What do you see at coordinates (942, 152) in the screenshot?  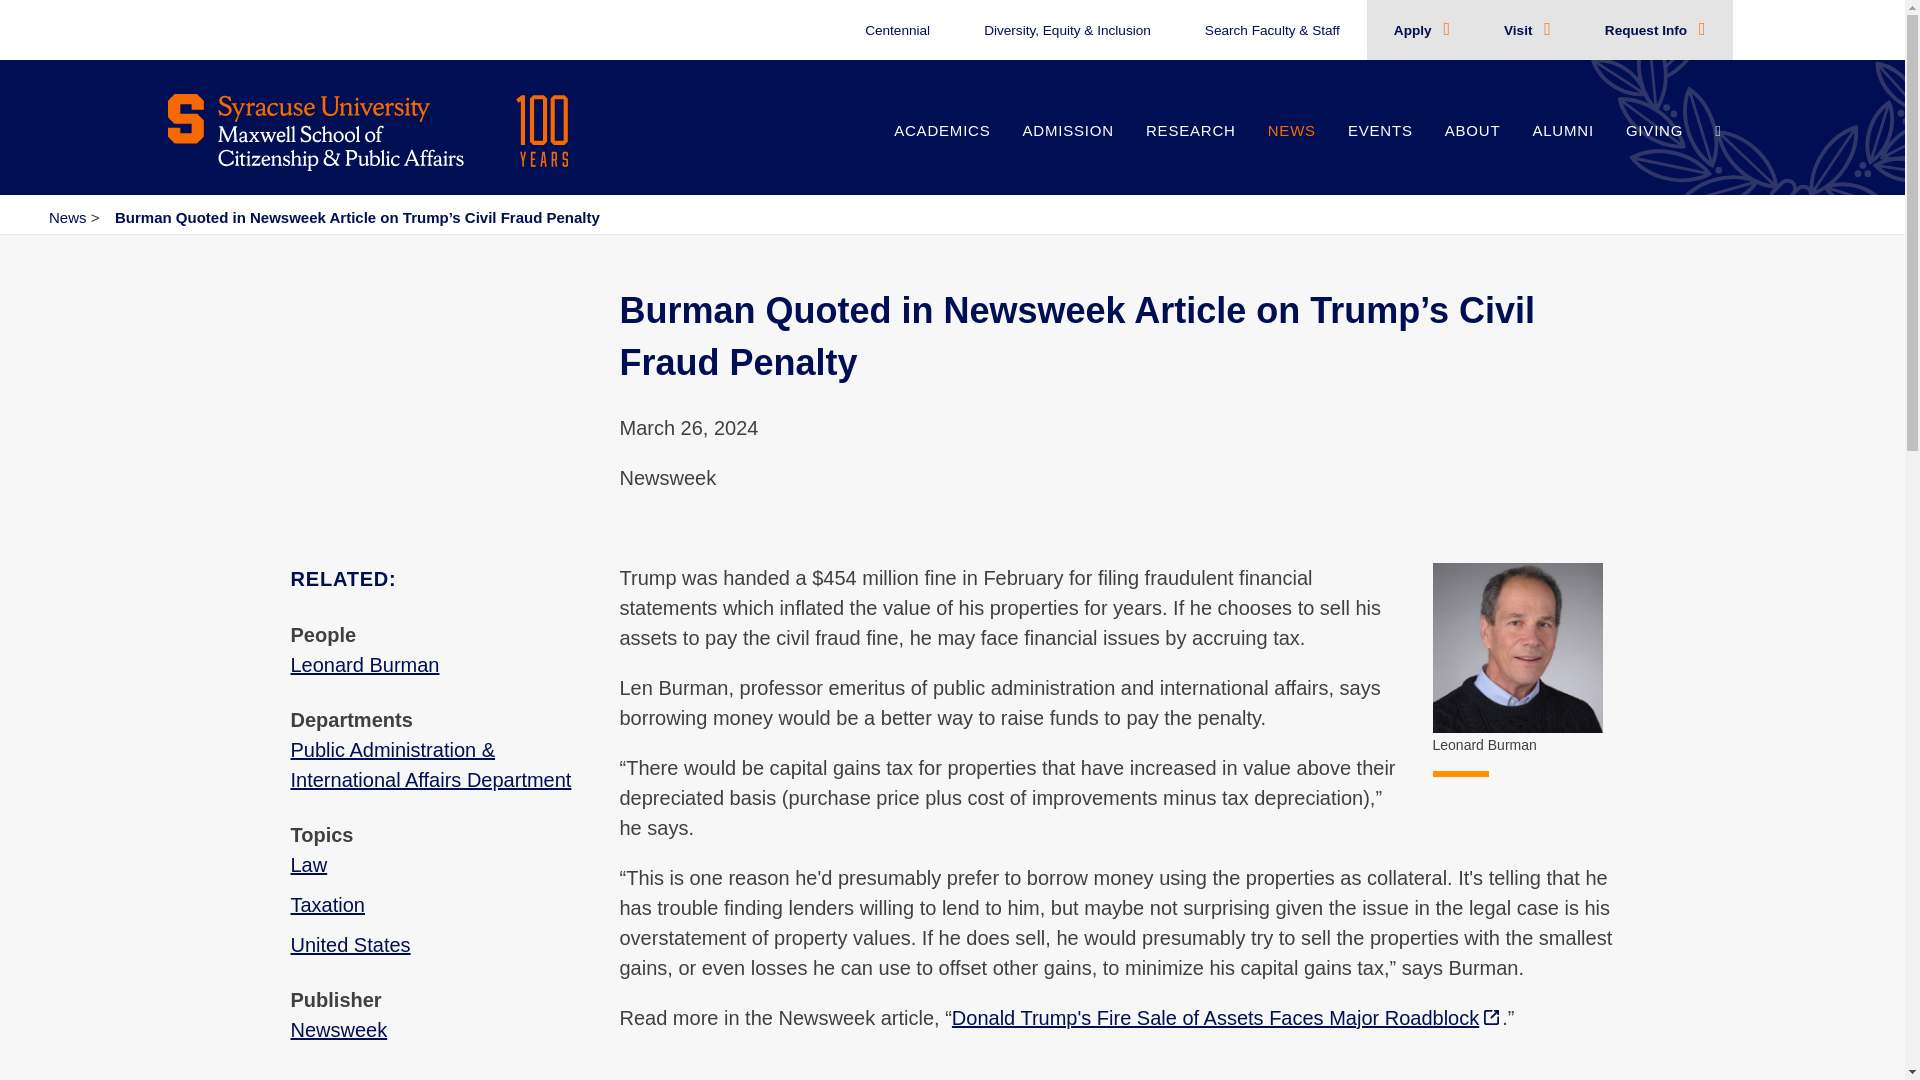 I see `ACADEMICS` at bounding box center [942, 152].